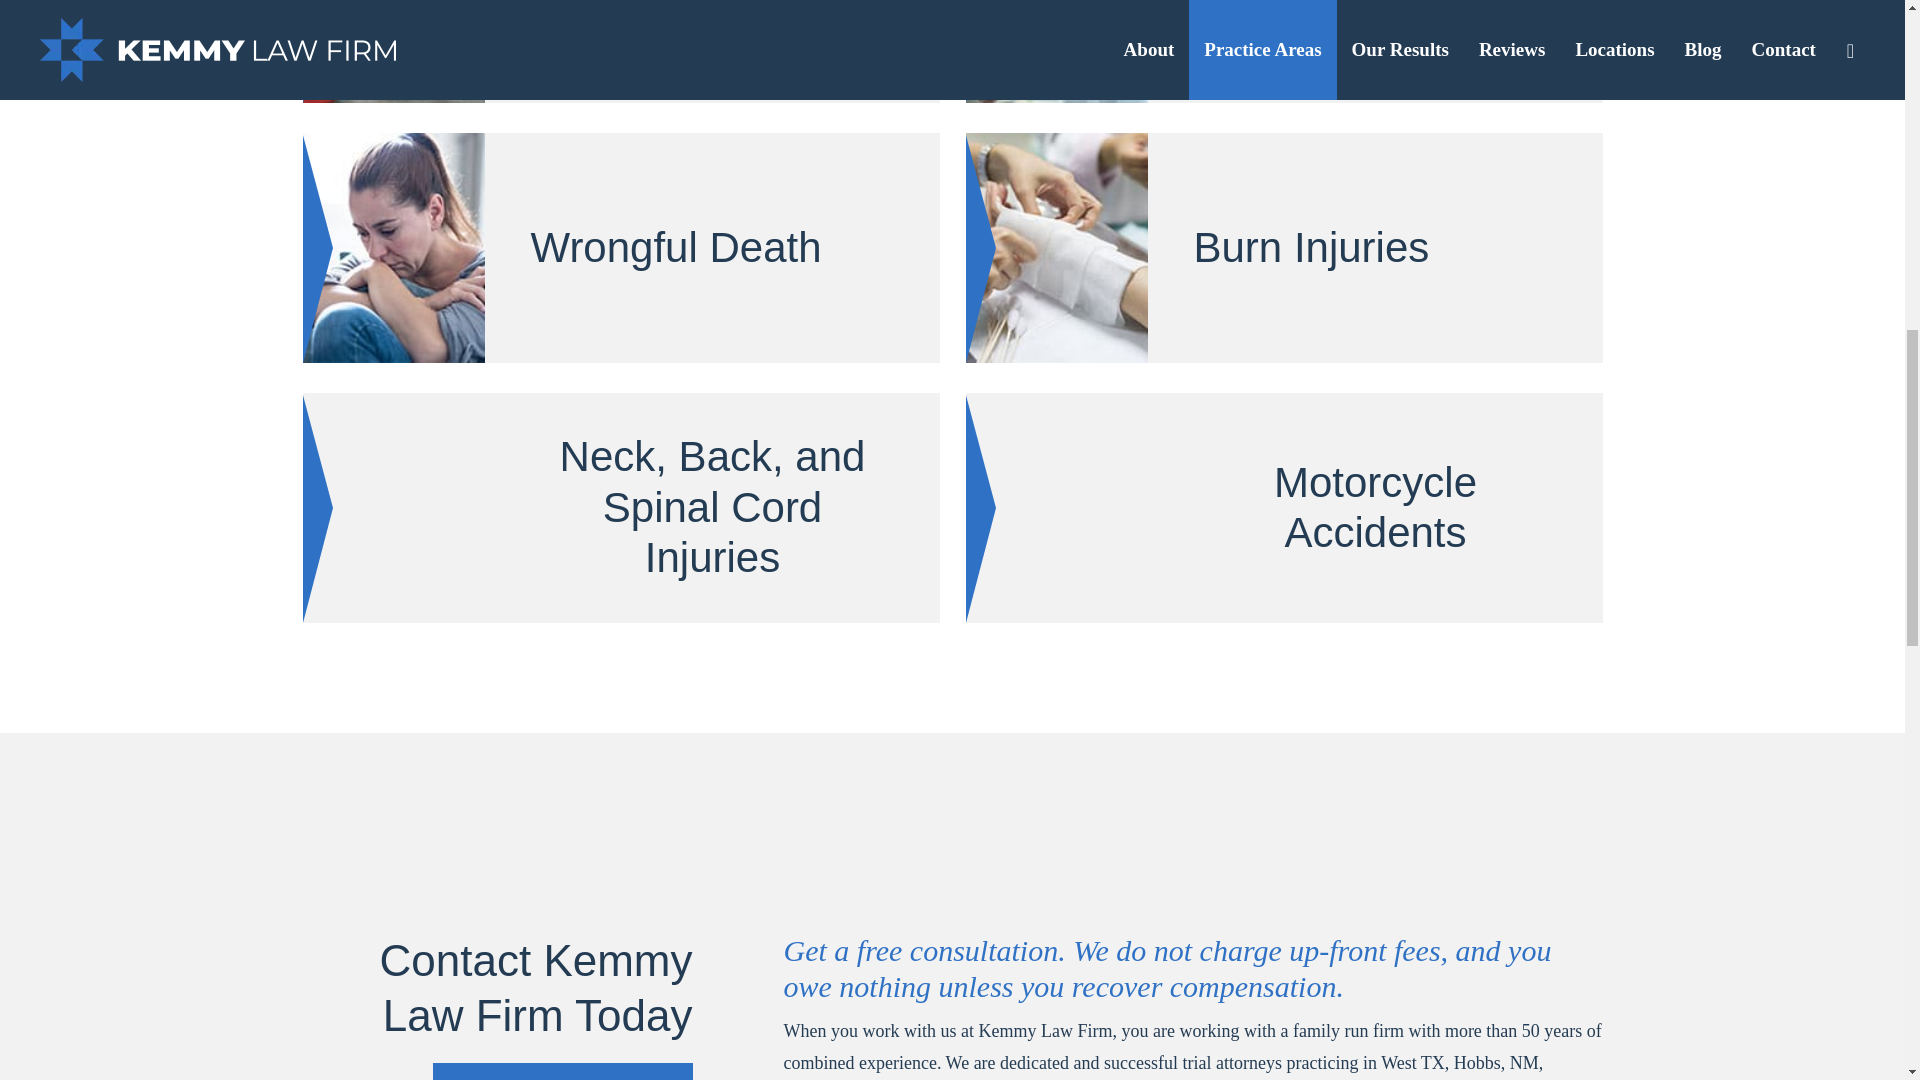 The width and height of the screenshot is (1920, 1080). I want to click on   Burn Injuries, so click(1284, 247).